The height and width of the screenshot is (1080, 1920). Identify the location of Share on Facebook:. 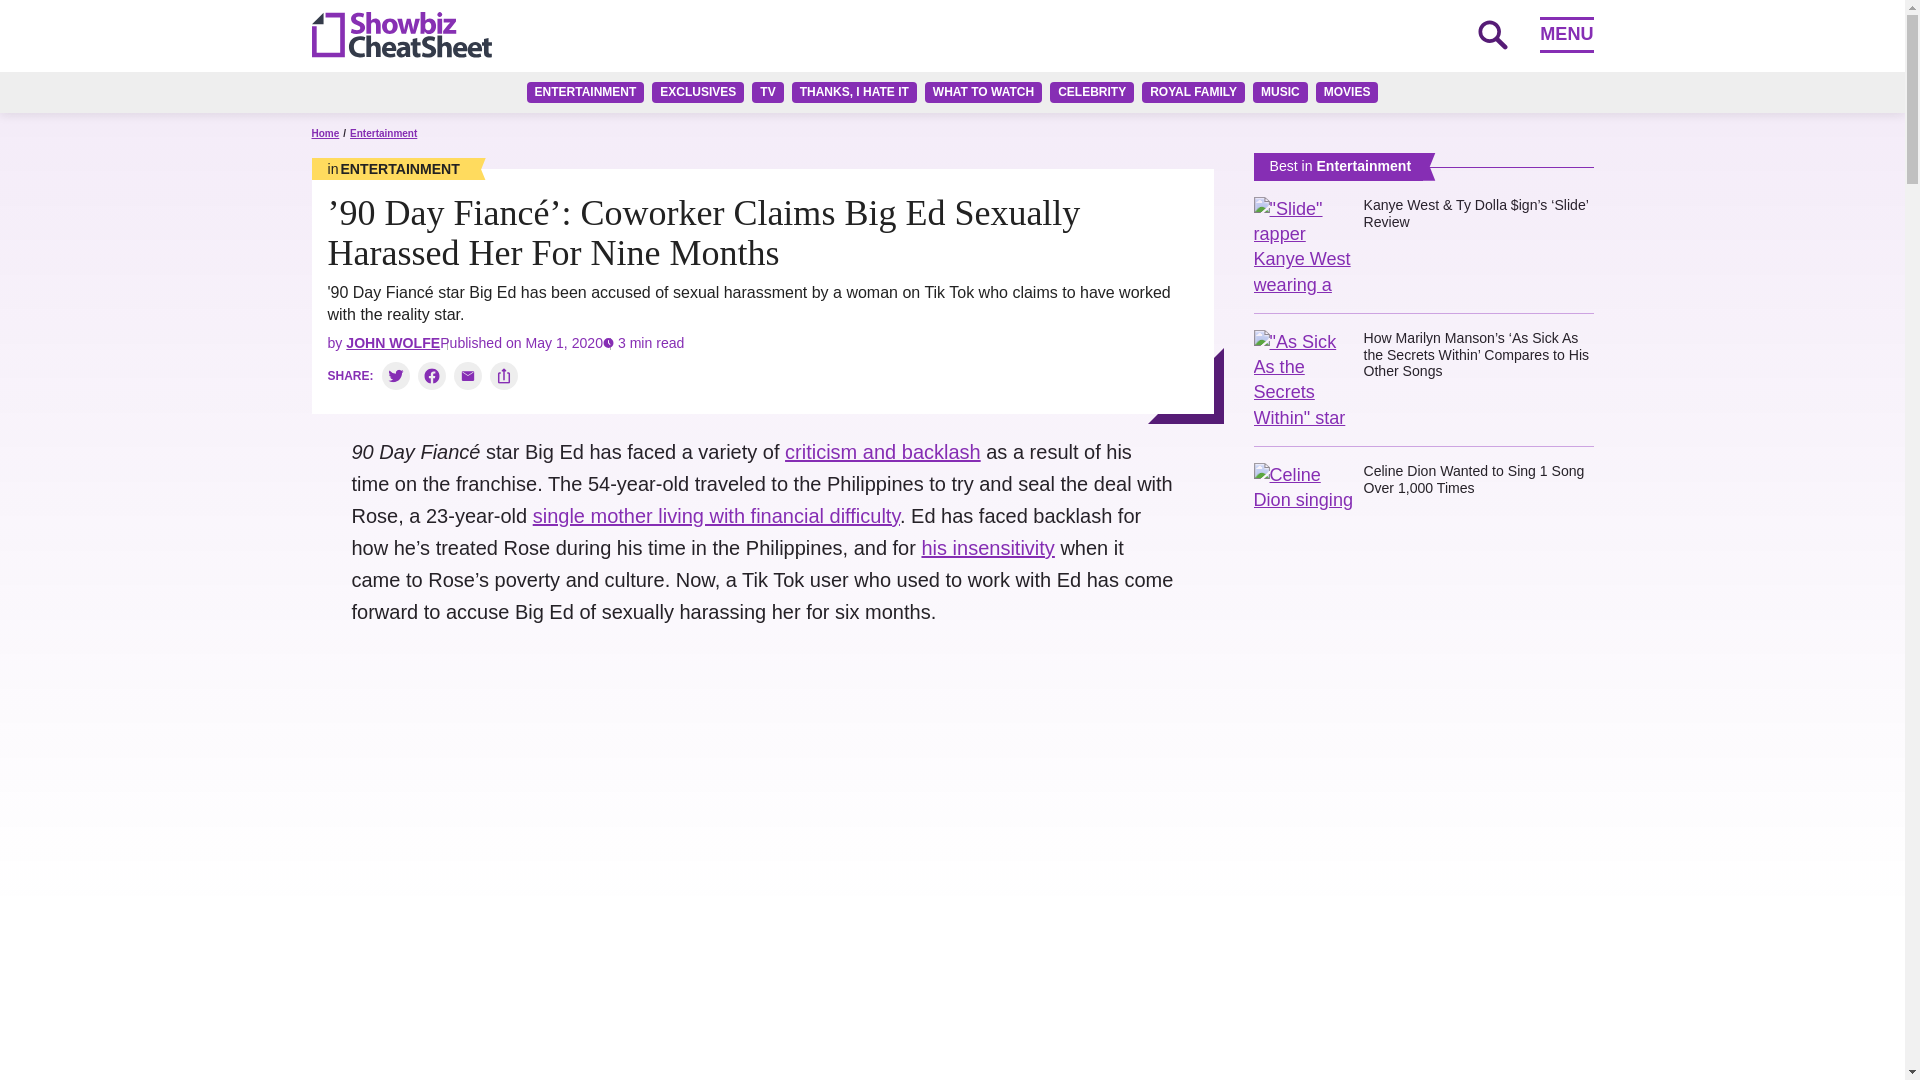
(432, 375).